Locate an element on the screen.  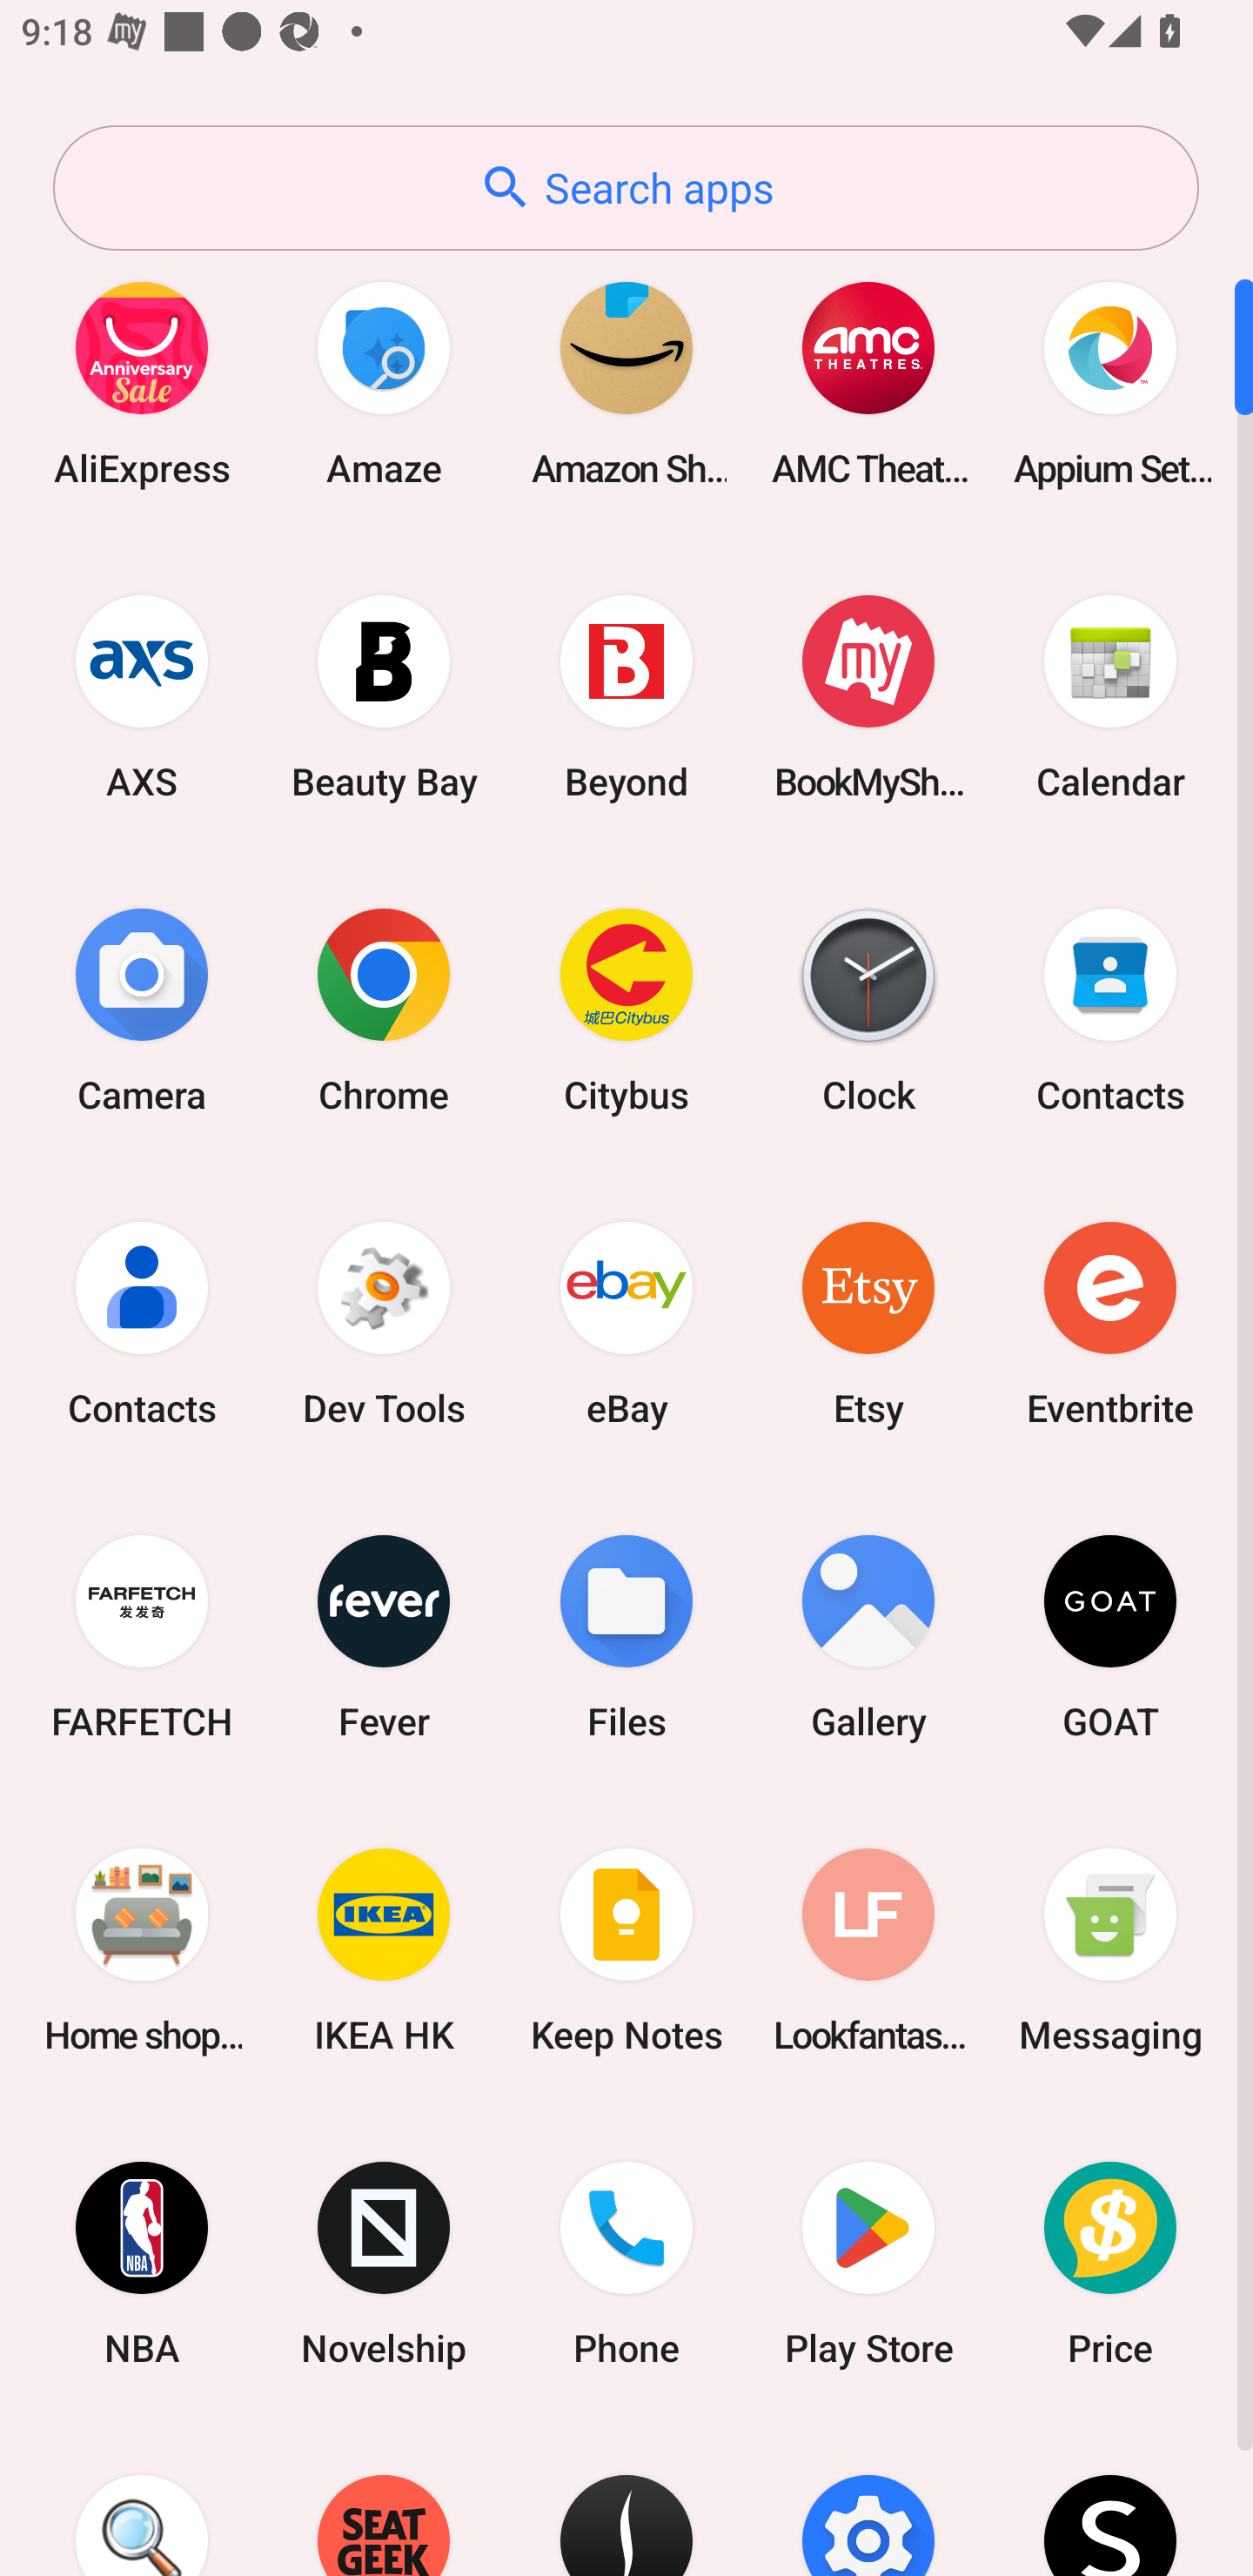
Keep Notes is located at coordinates (626, 1949).